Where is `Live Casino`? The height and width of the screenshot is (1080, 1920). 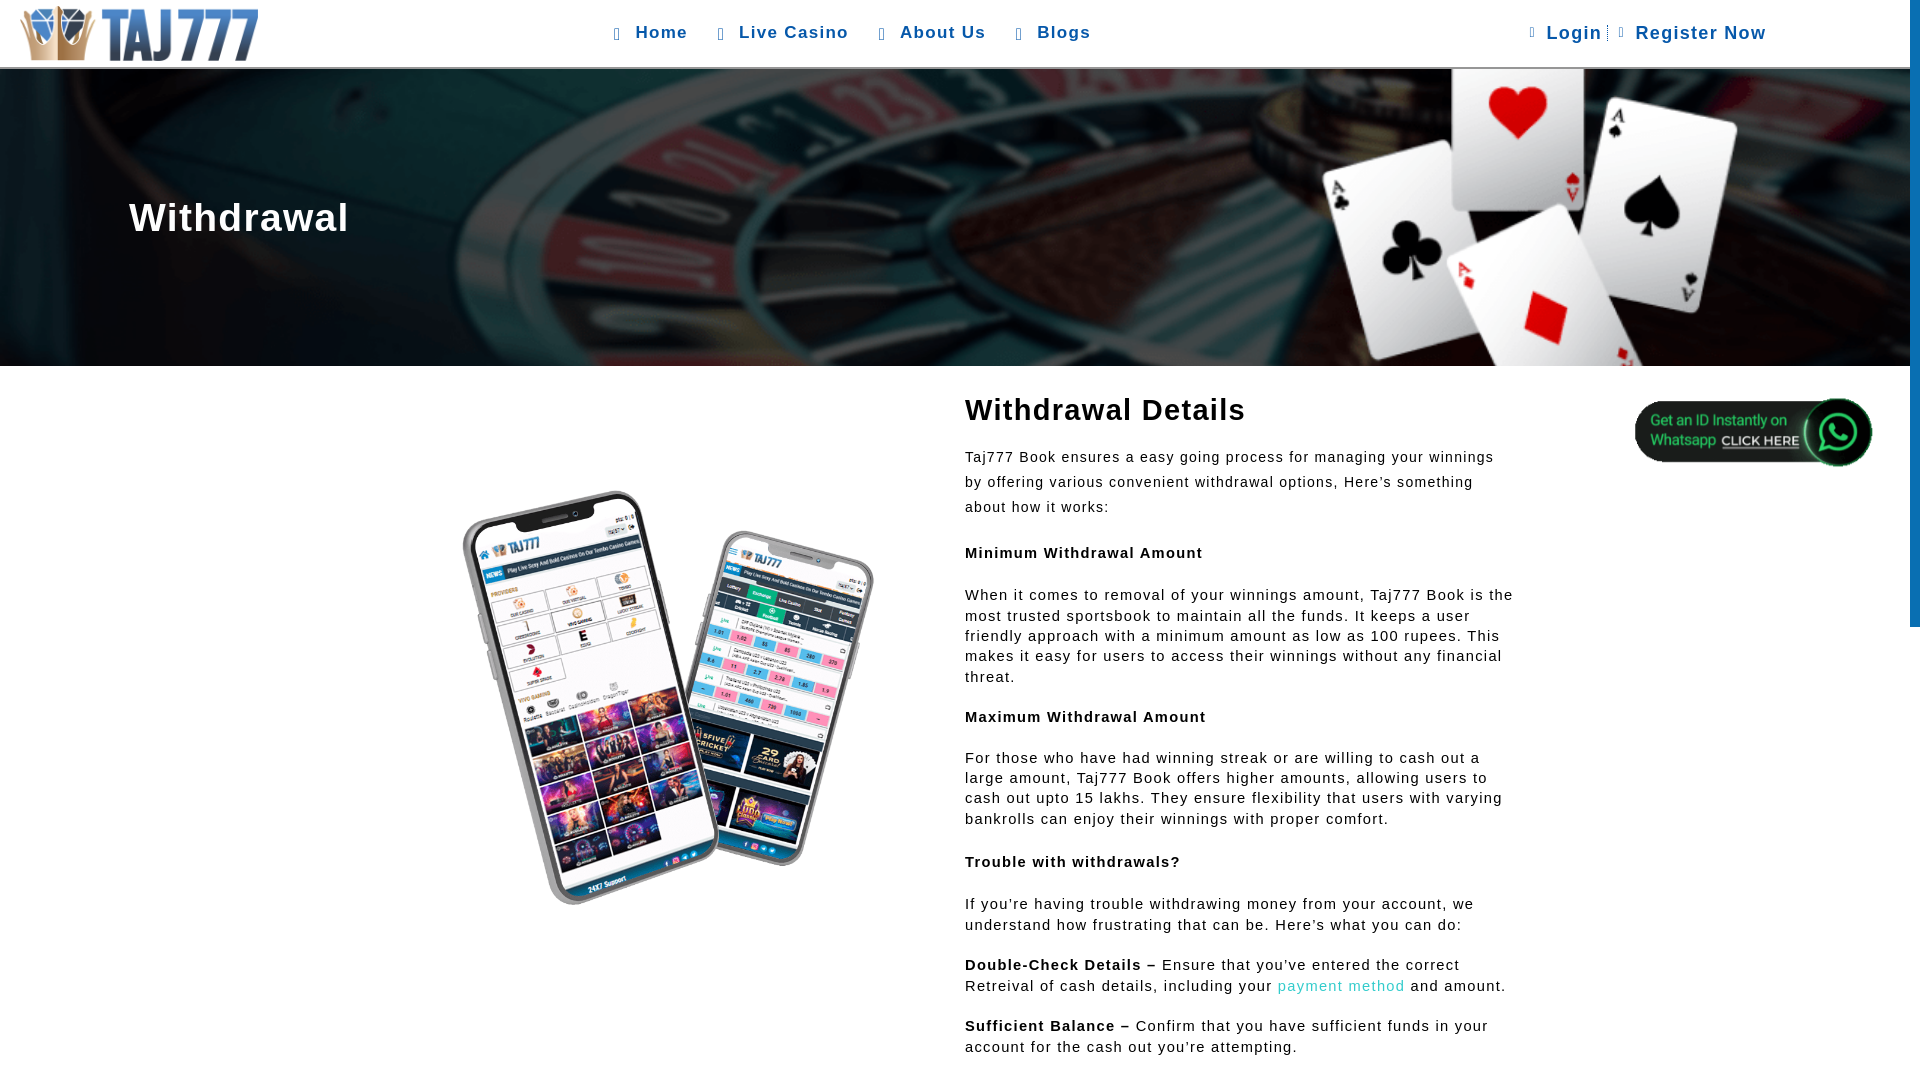 Live Casino is located at coordinates (779, 33).